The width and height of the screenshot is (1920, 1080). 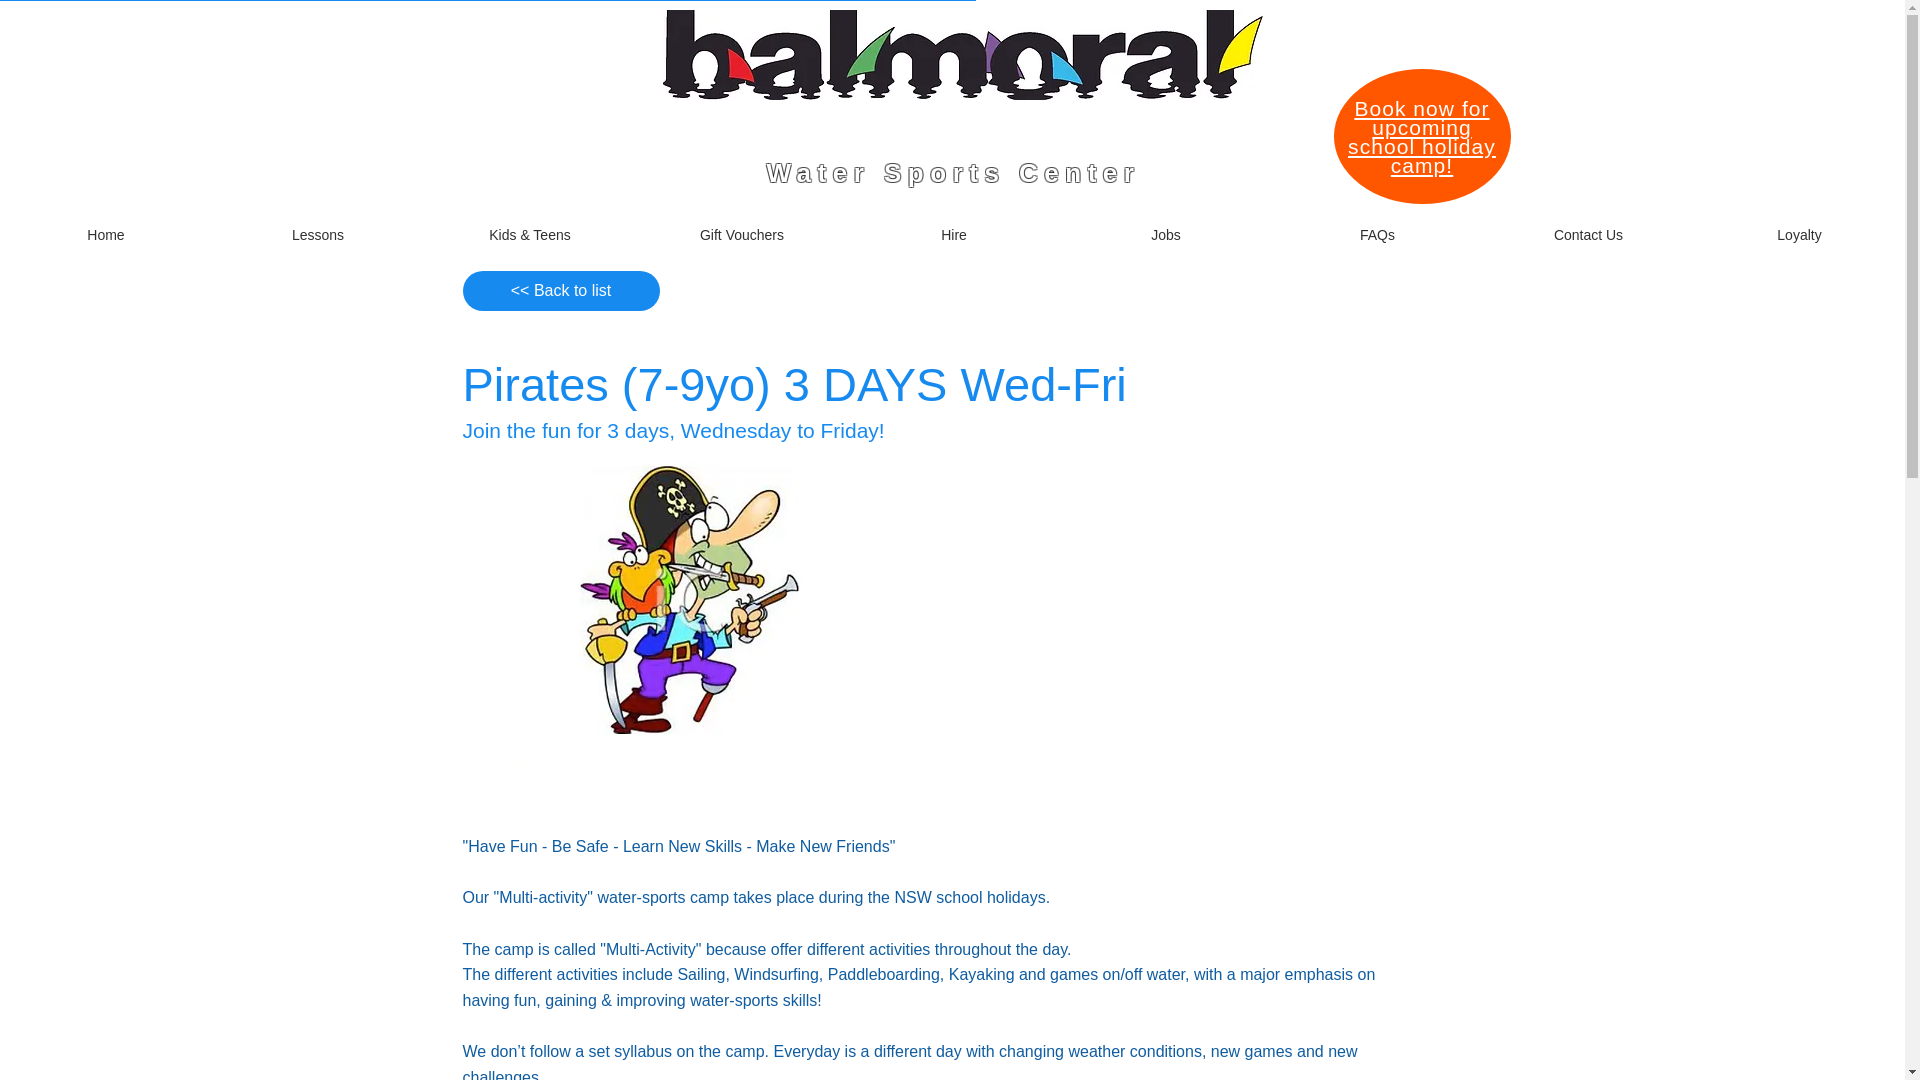 What do you see at coordinates (1588, 234) in the screenshot?
I see `Contact Us` at bounding box center [1588, 234].